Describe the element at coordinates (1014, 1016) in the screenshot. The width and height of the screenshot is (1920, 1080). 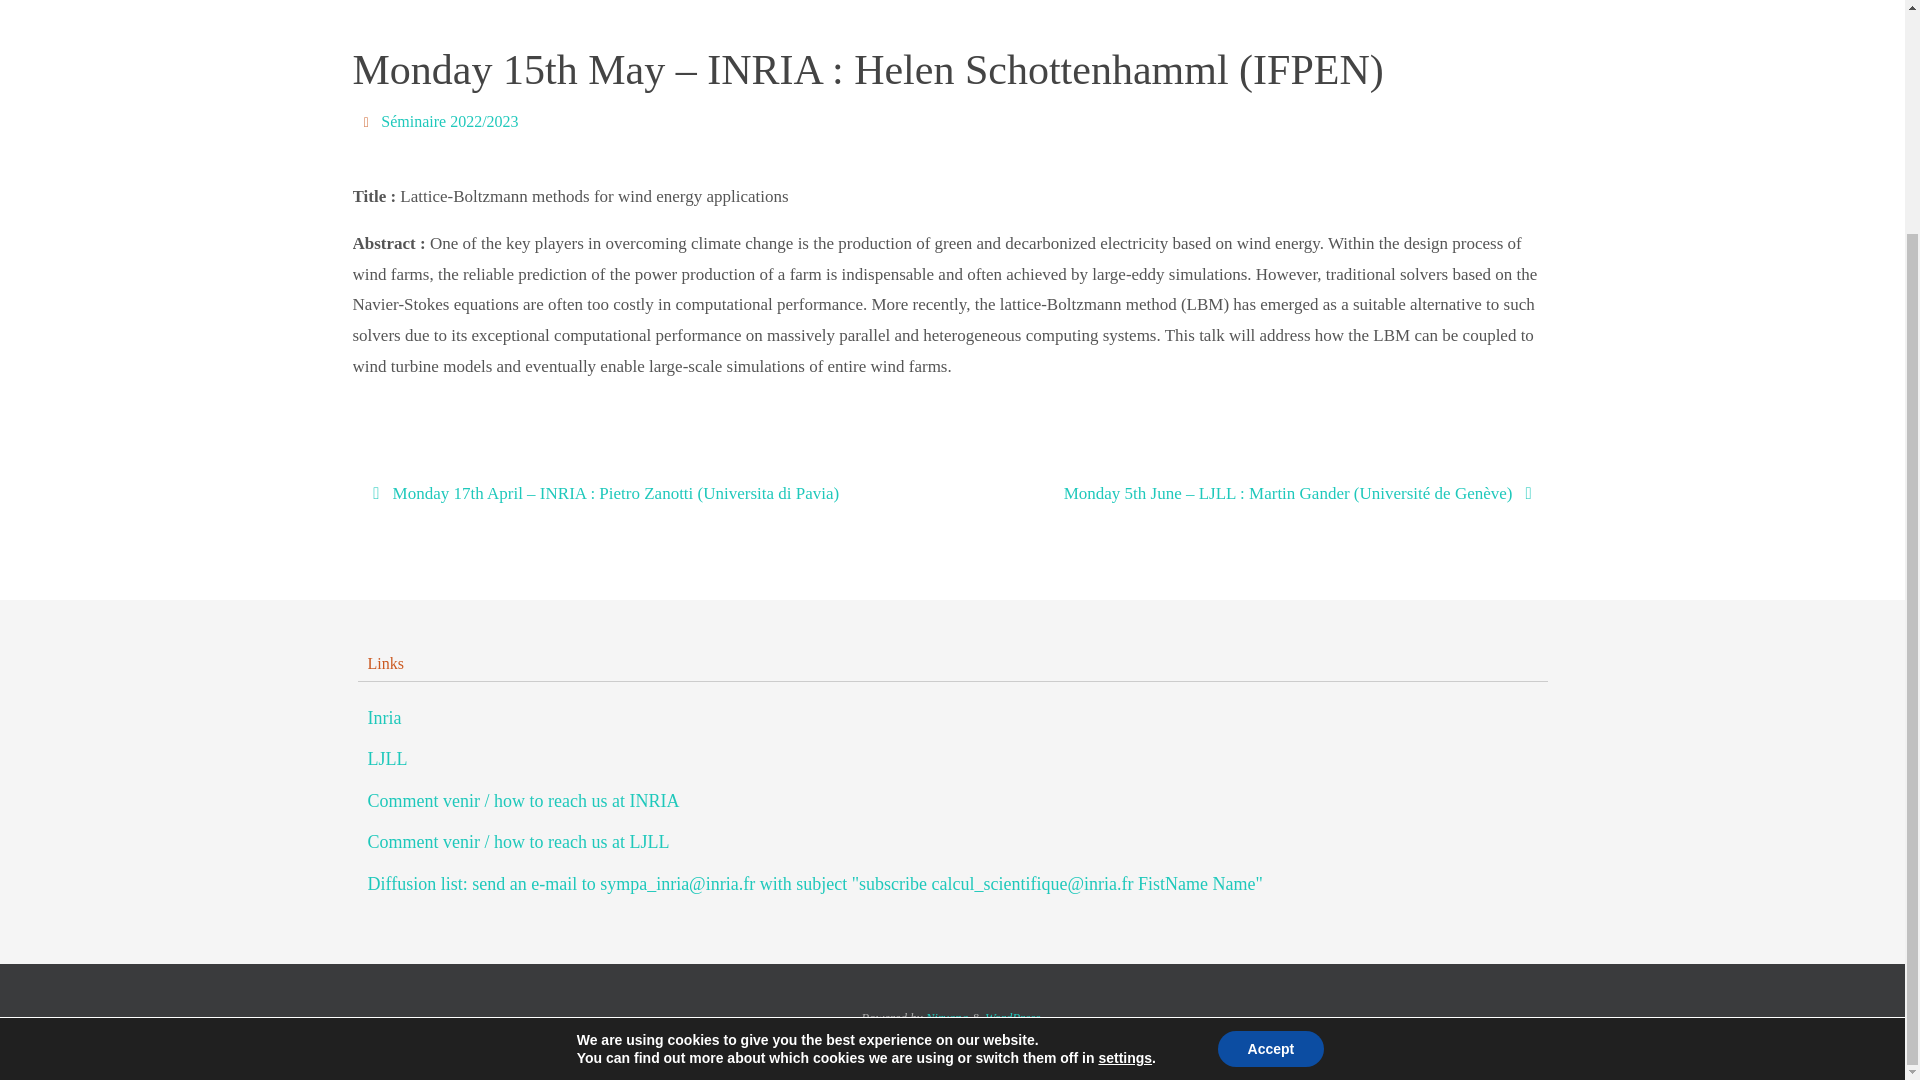
I see `WordPress.` at that location.